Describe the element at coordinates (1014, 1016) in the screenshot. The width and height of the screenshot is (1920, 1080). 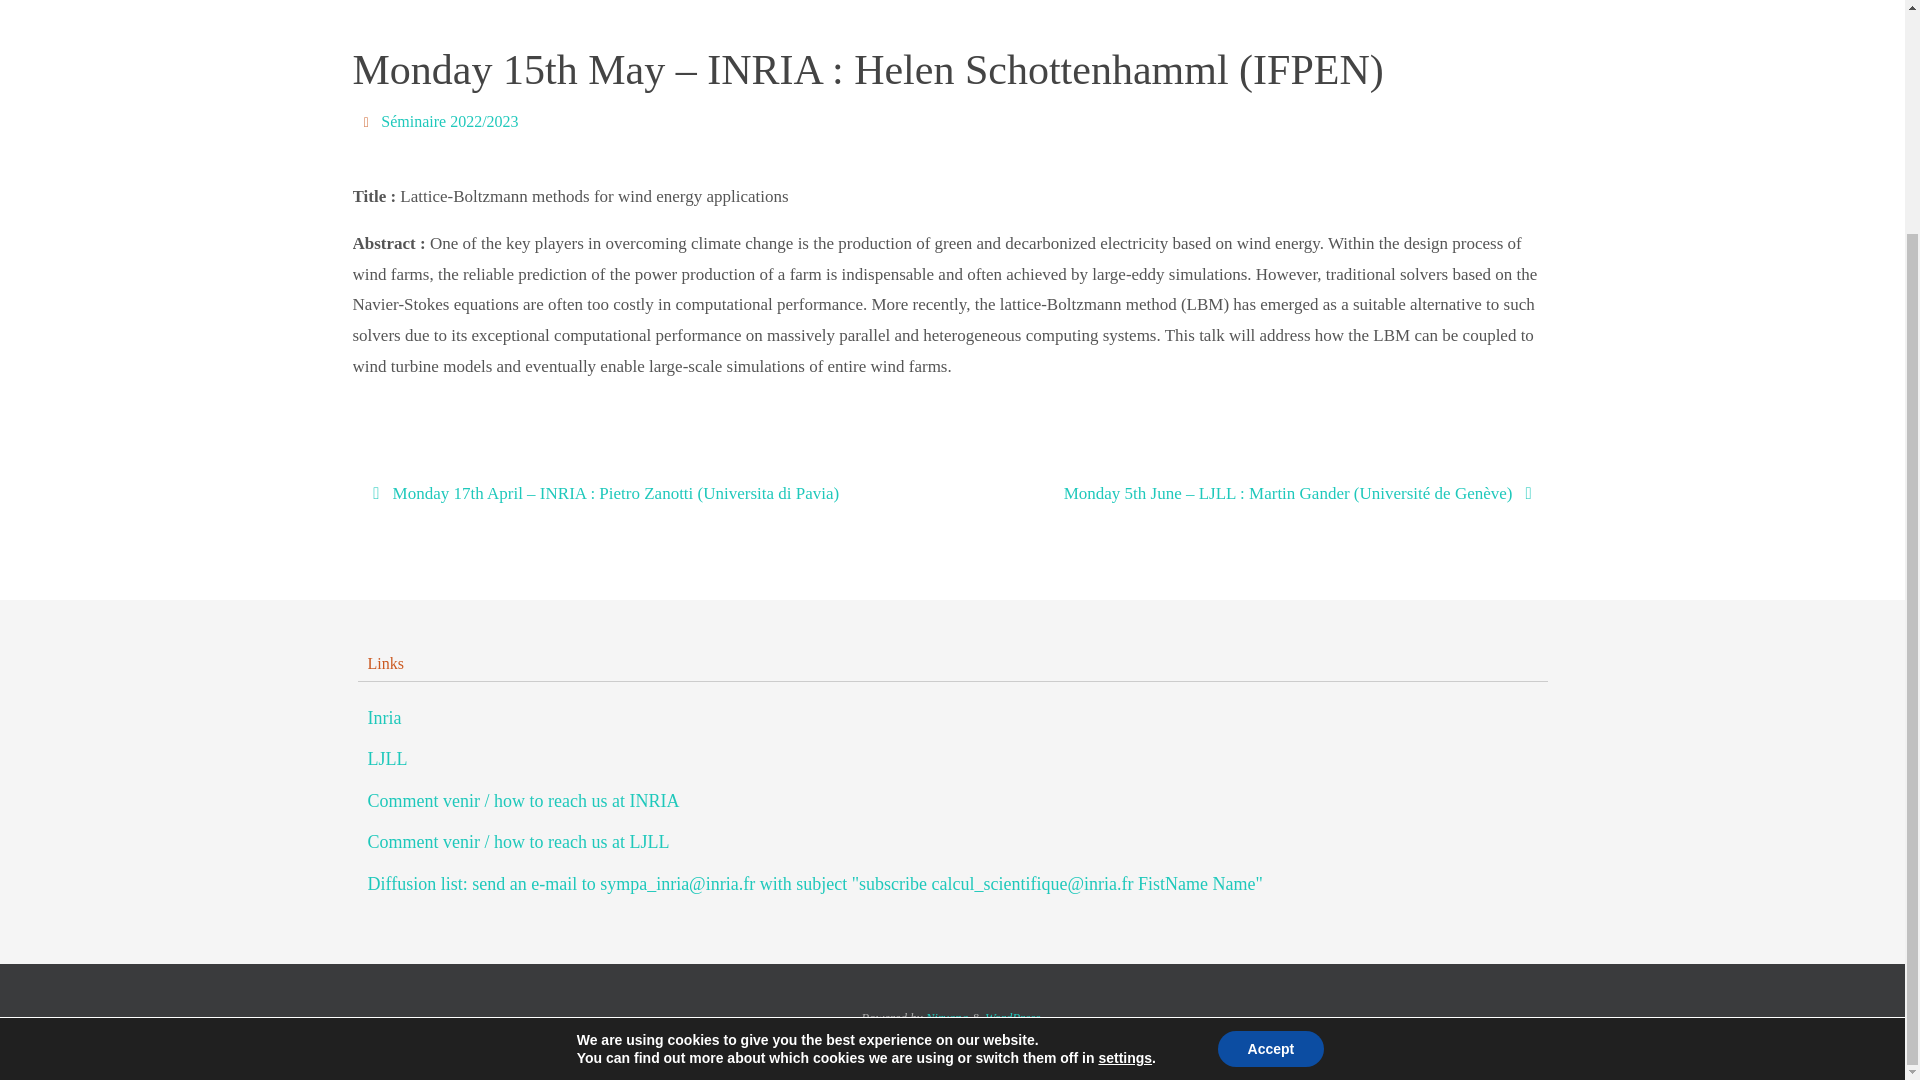
I see `WordPress.` at that location.